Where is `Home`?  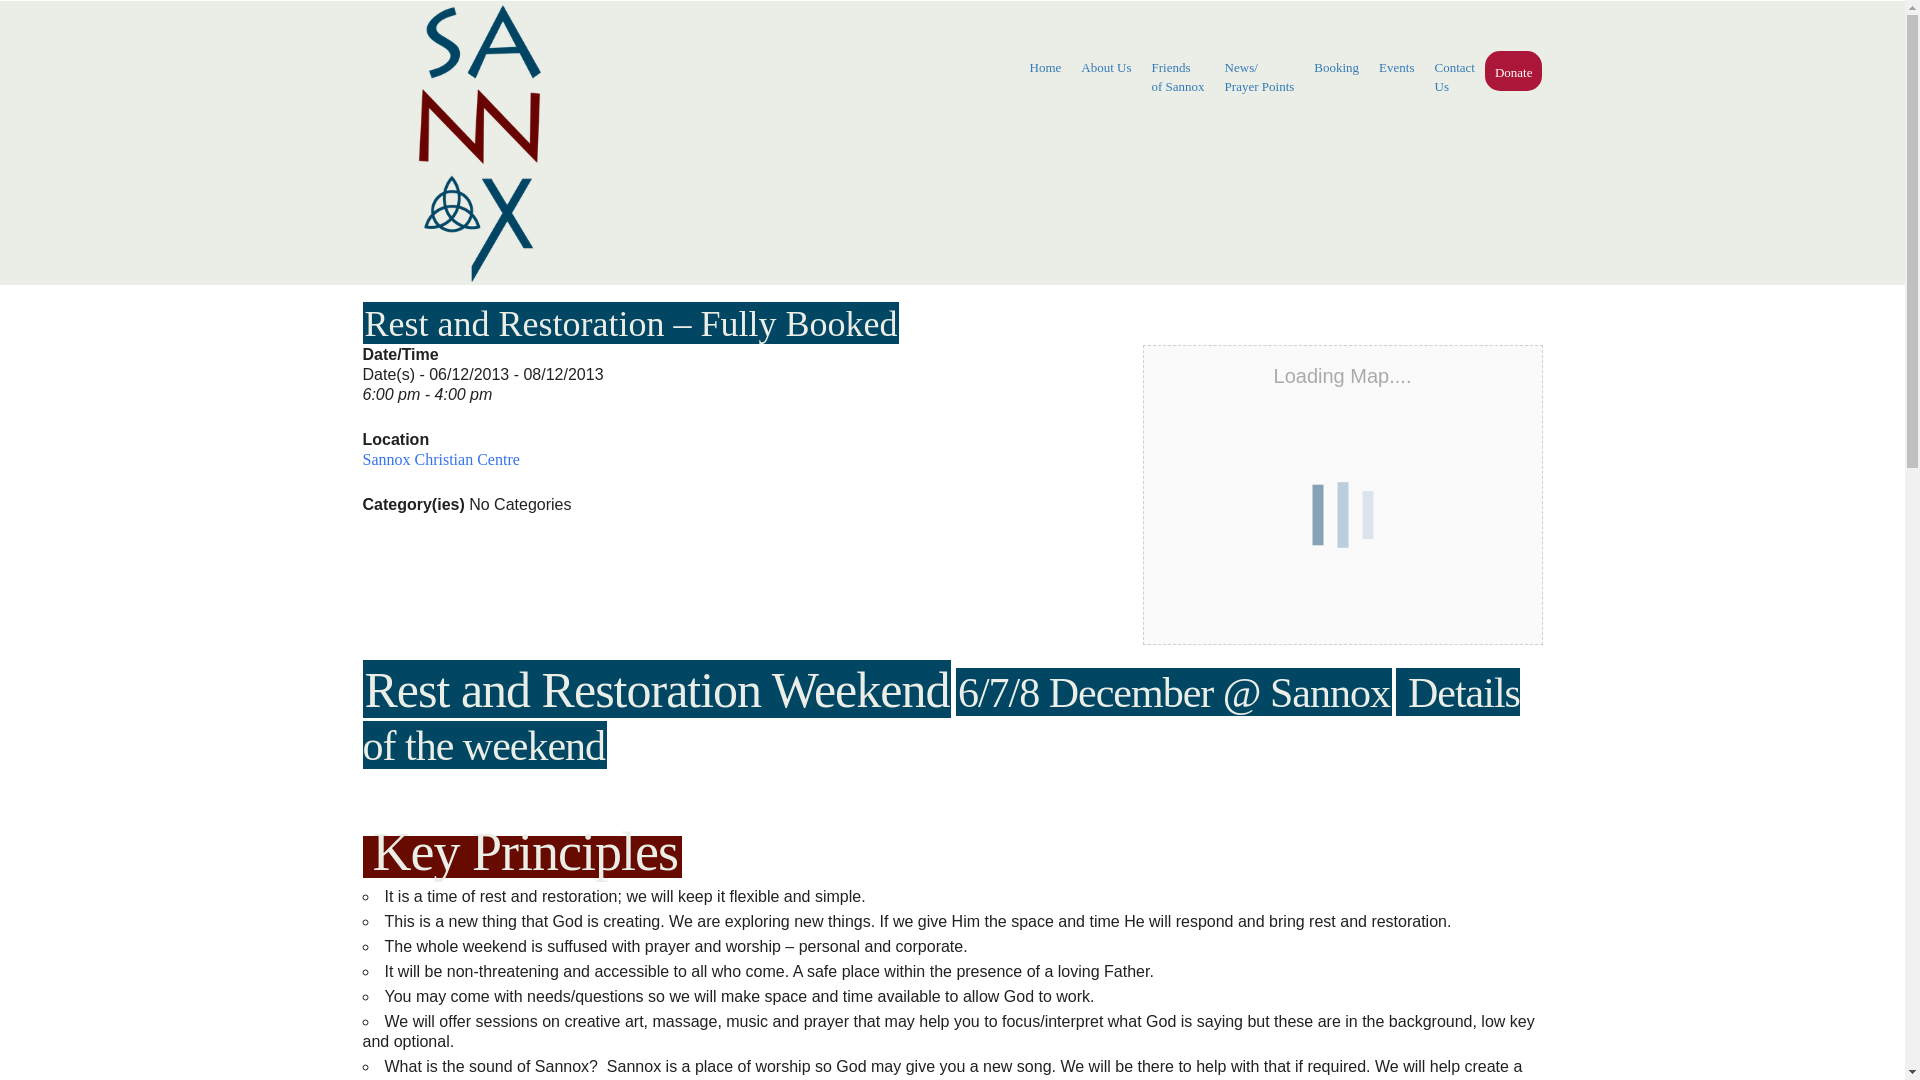
Home is located at coordinates (1045, 68).